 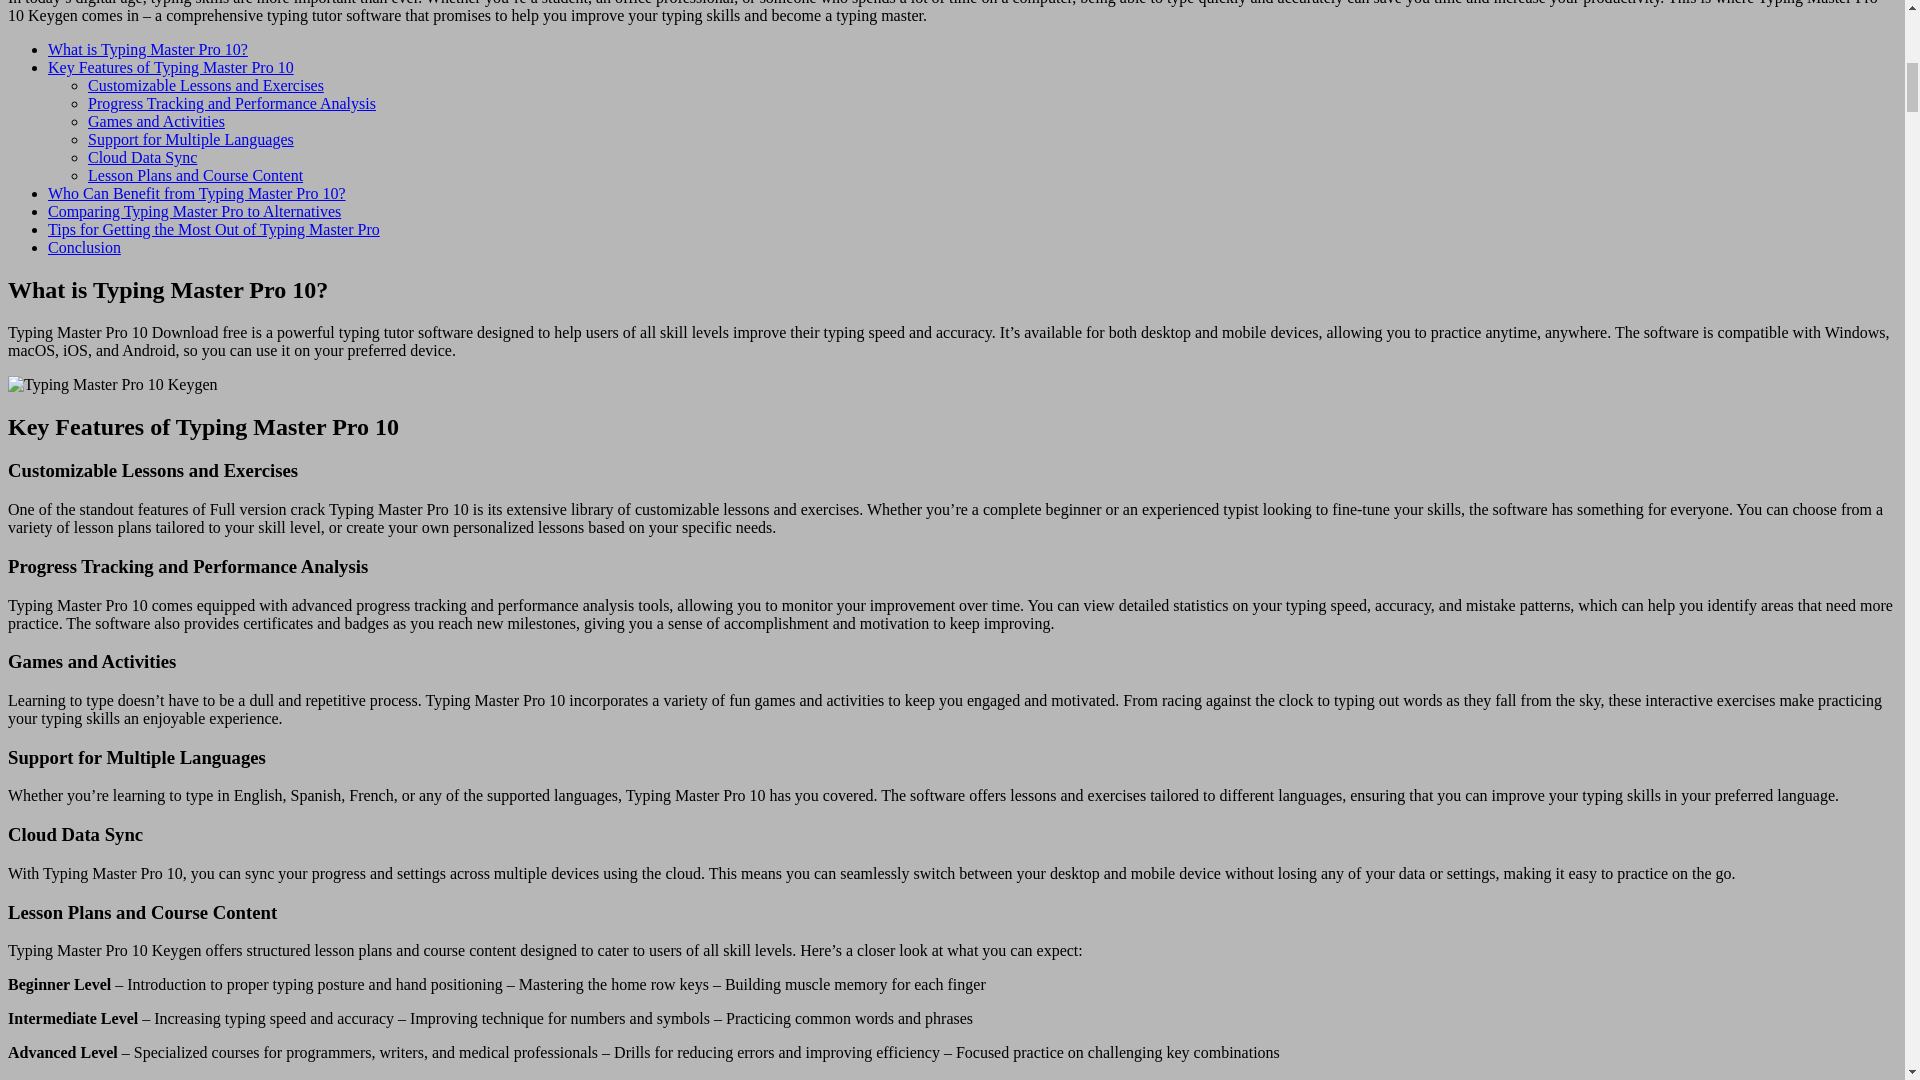 I want to click on Support for Multiple Languages, so click(x=190, y=138).